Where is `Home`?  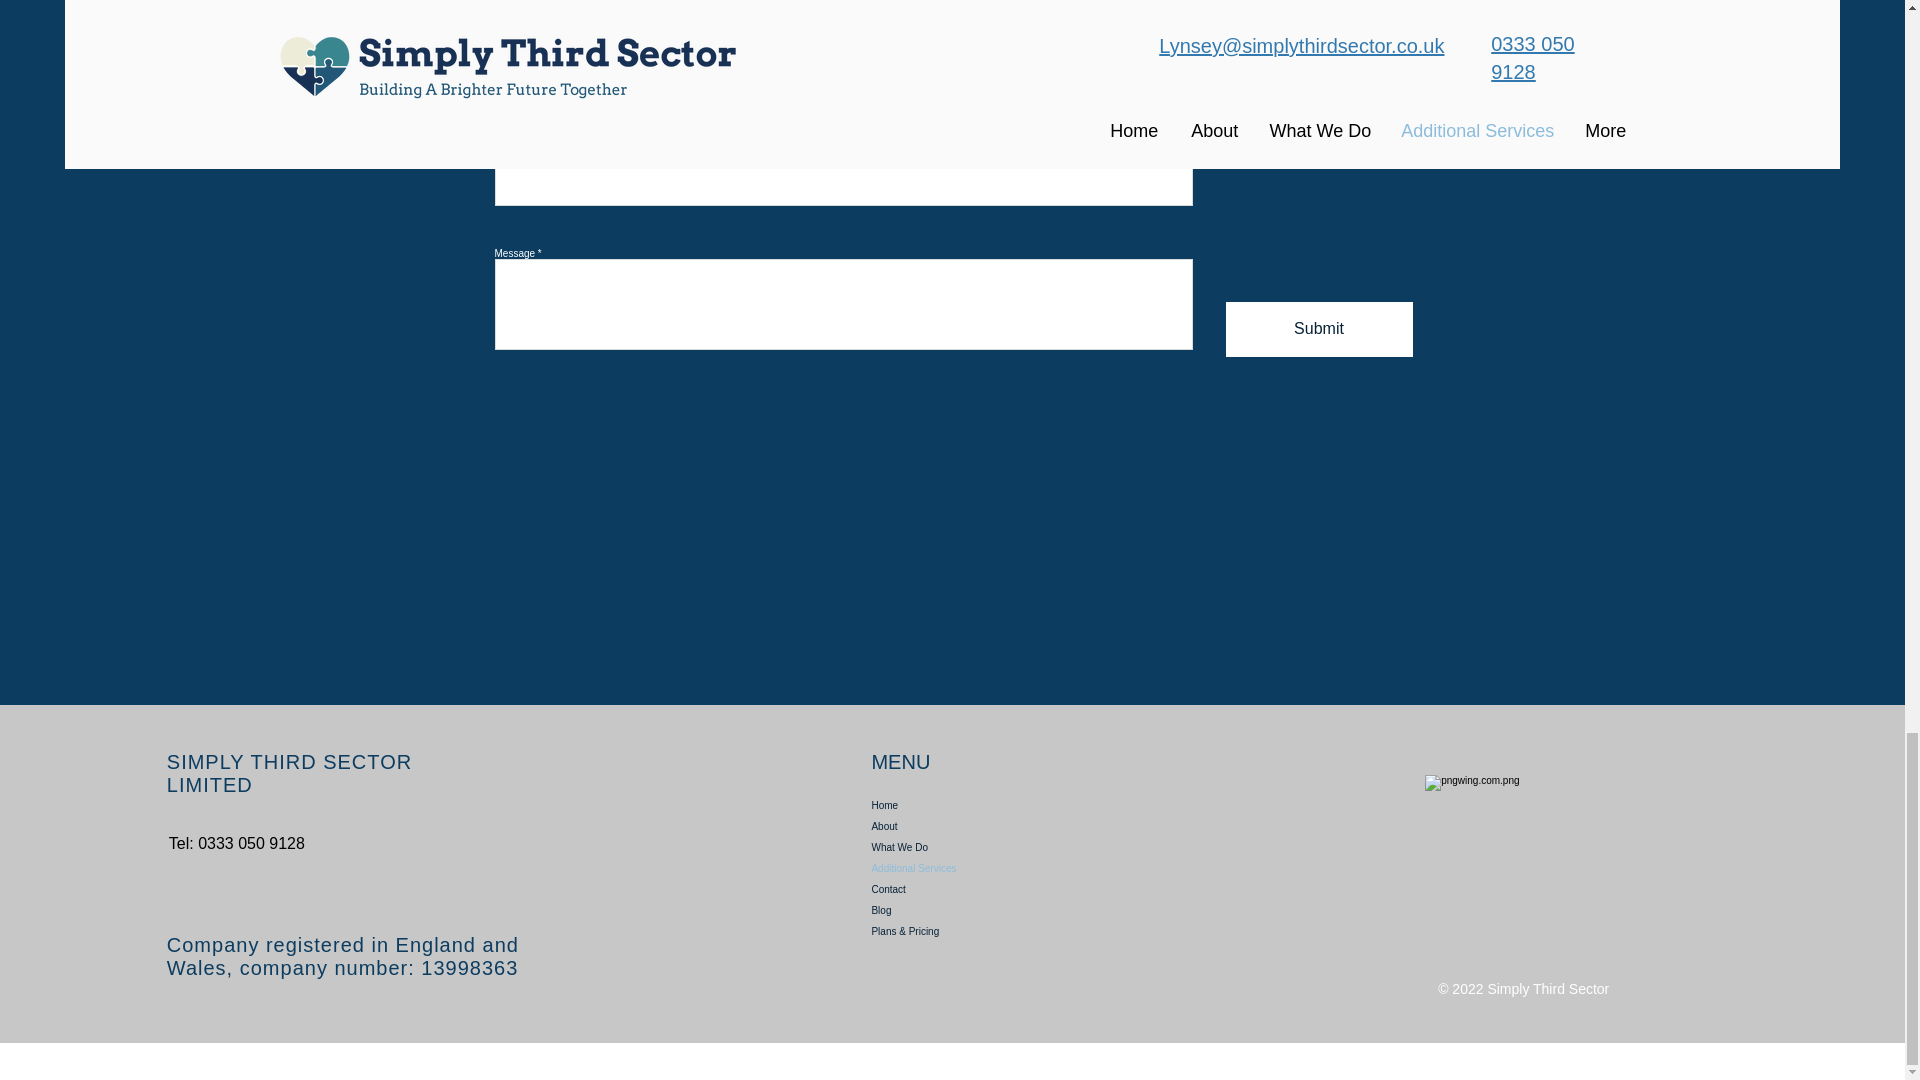
Home is located at coordinates (964, 805).